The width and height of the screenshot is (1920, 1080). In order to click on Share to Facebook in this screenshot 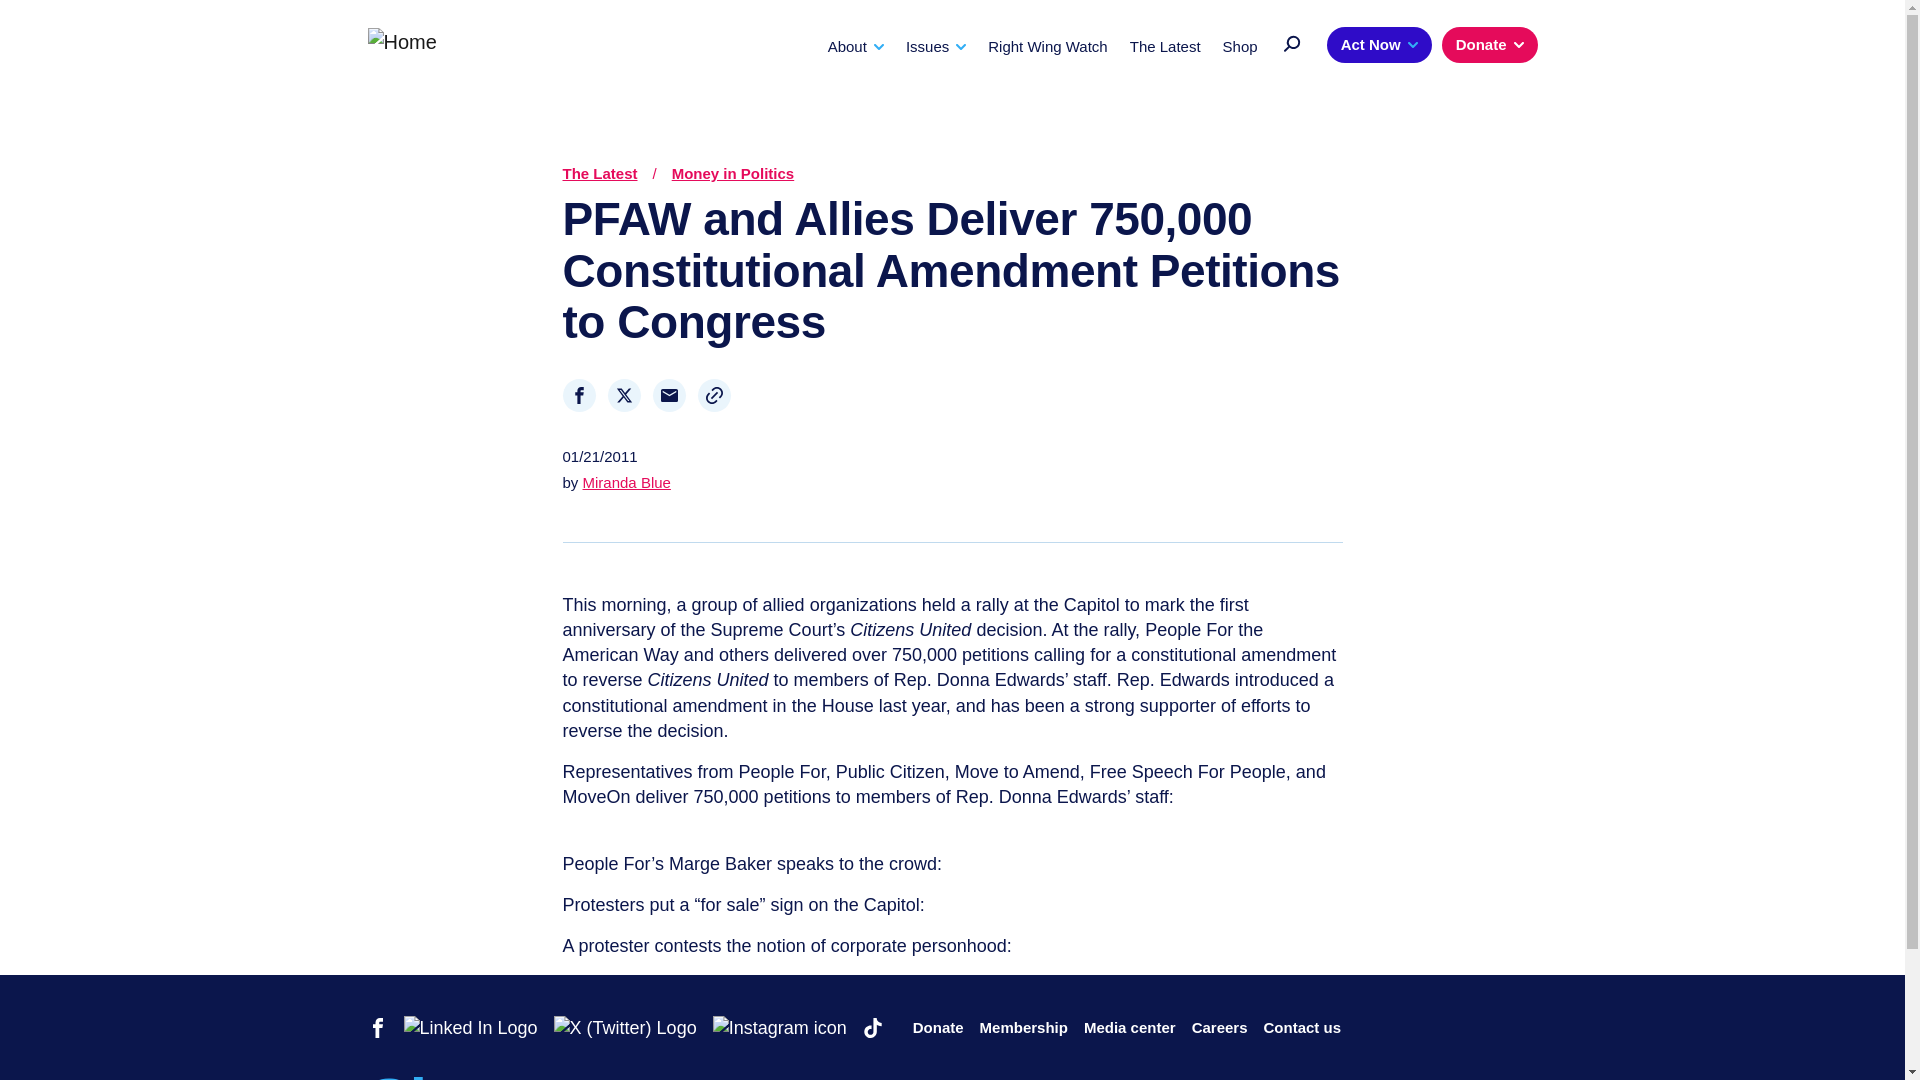, I will do `click(578, 395)`.